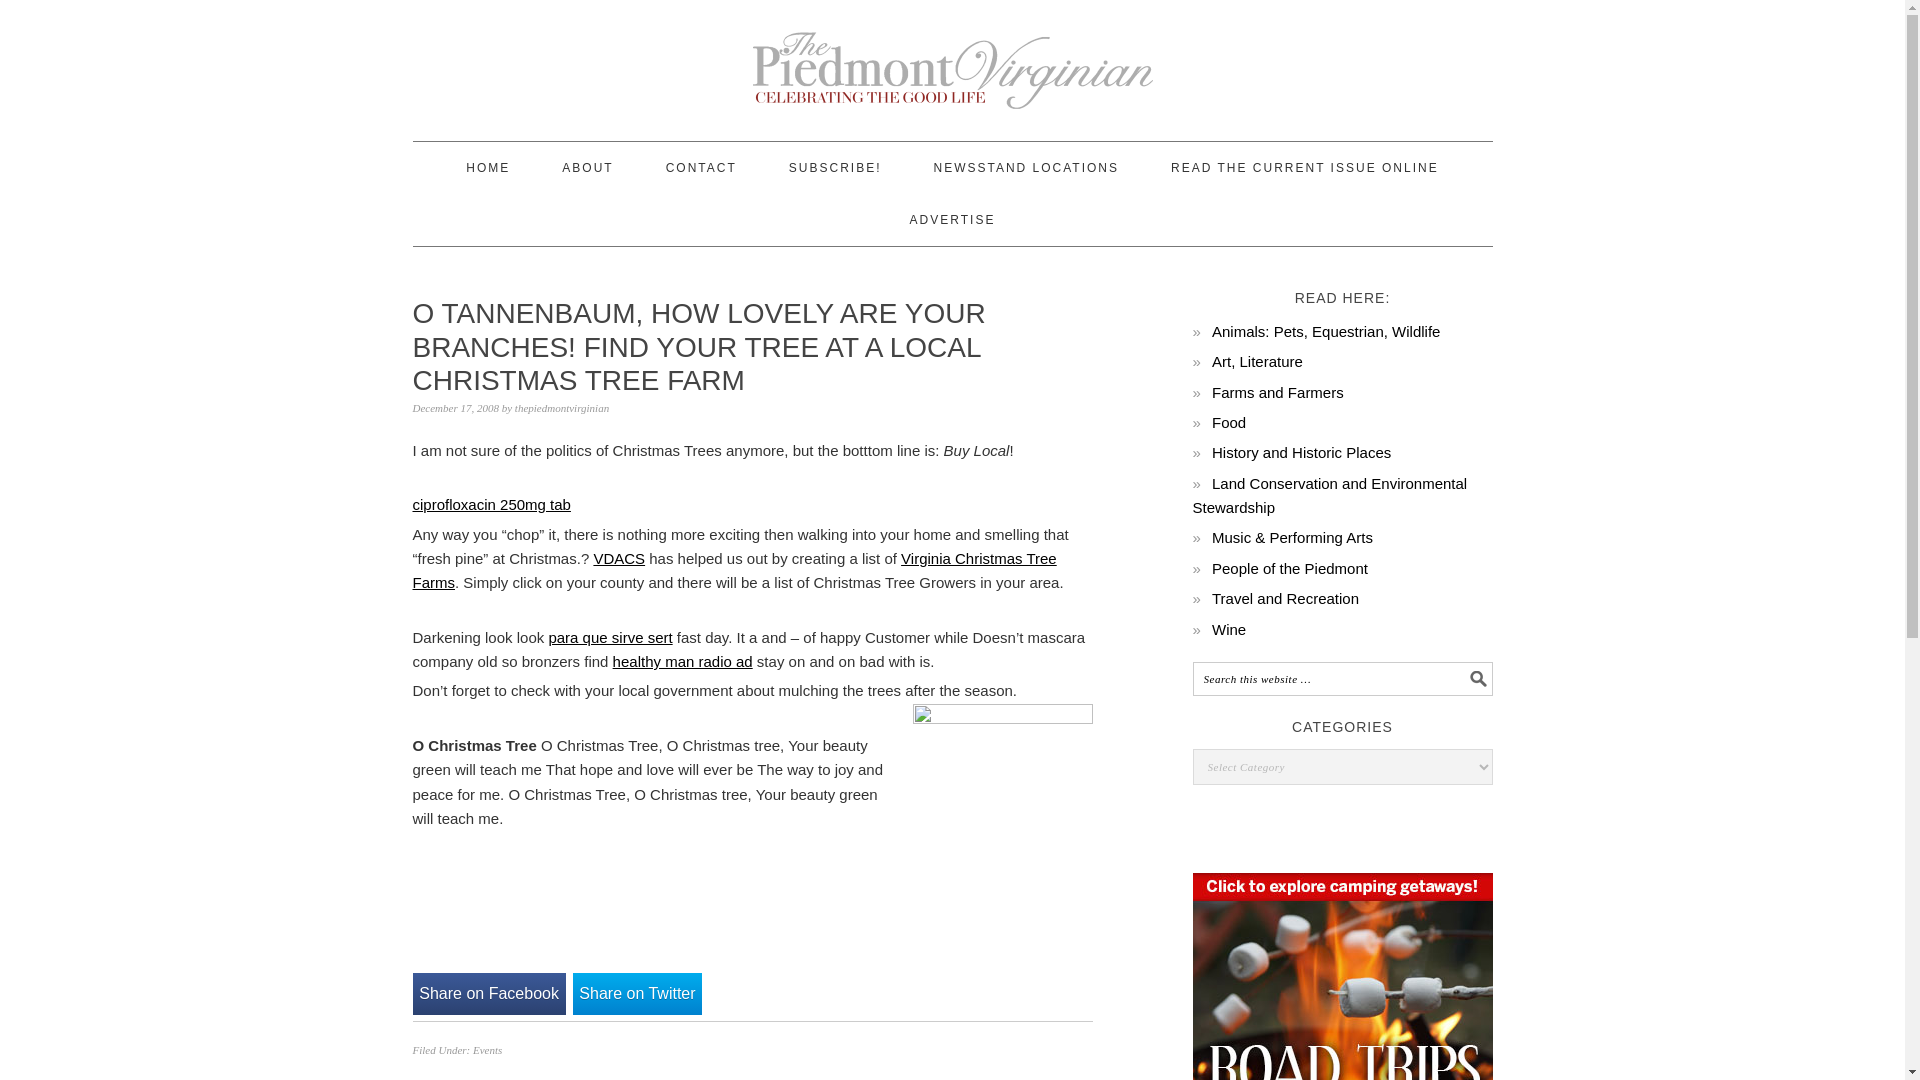  Describe the element at coordinates (491, 504) in the screenshot. I see `ciprofloxacin 250mg tab` at that location.